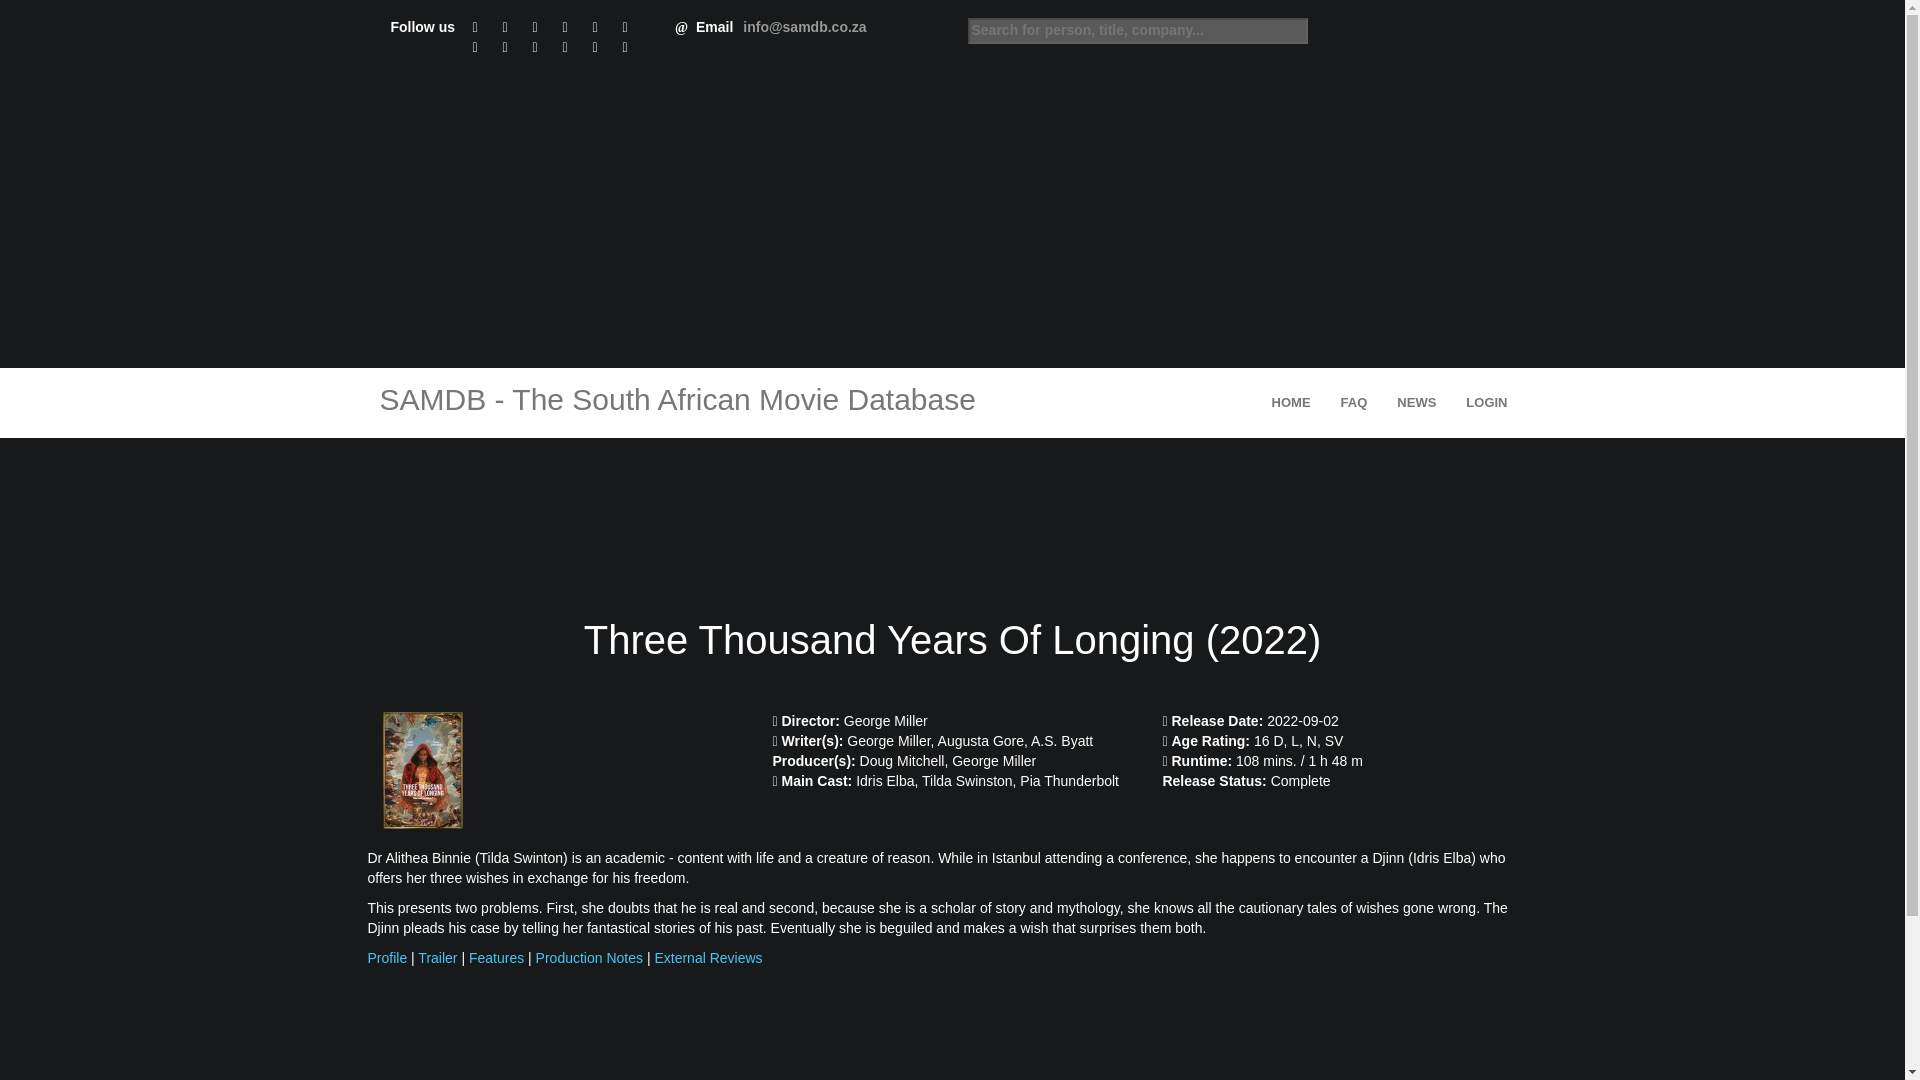  What do you see at coordinates (589, 958) in the screenshot?
I see `Production Notes` at bounding box center [589, 958].